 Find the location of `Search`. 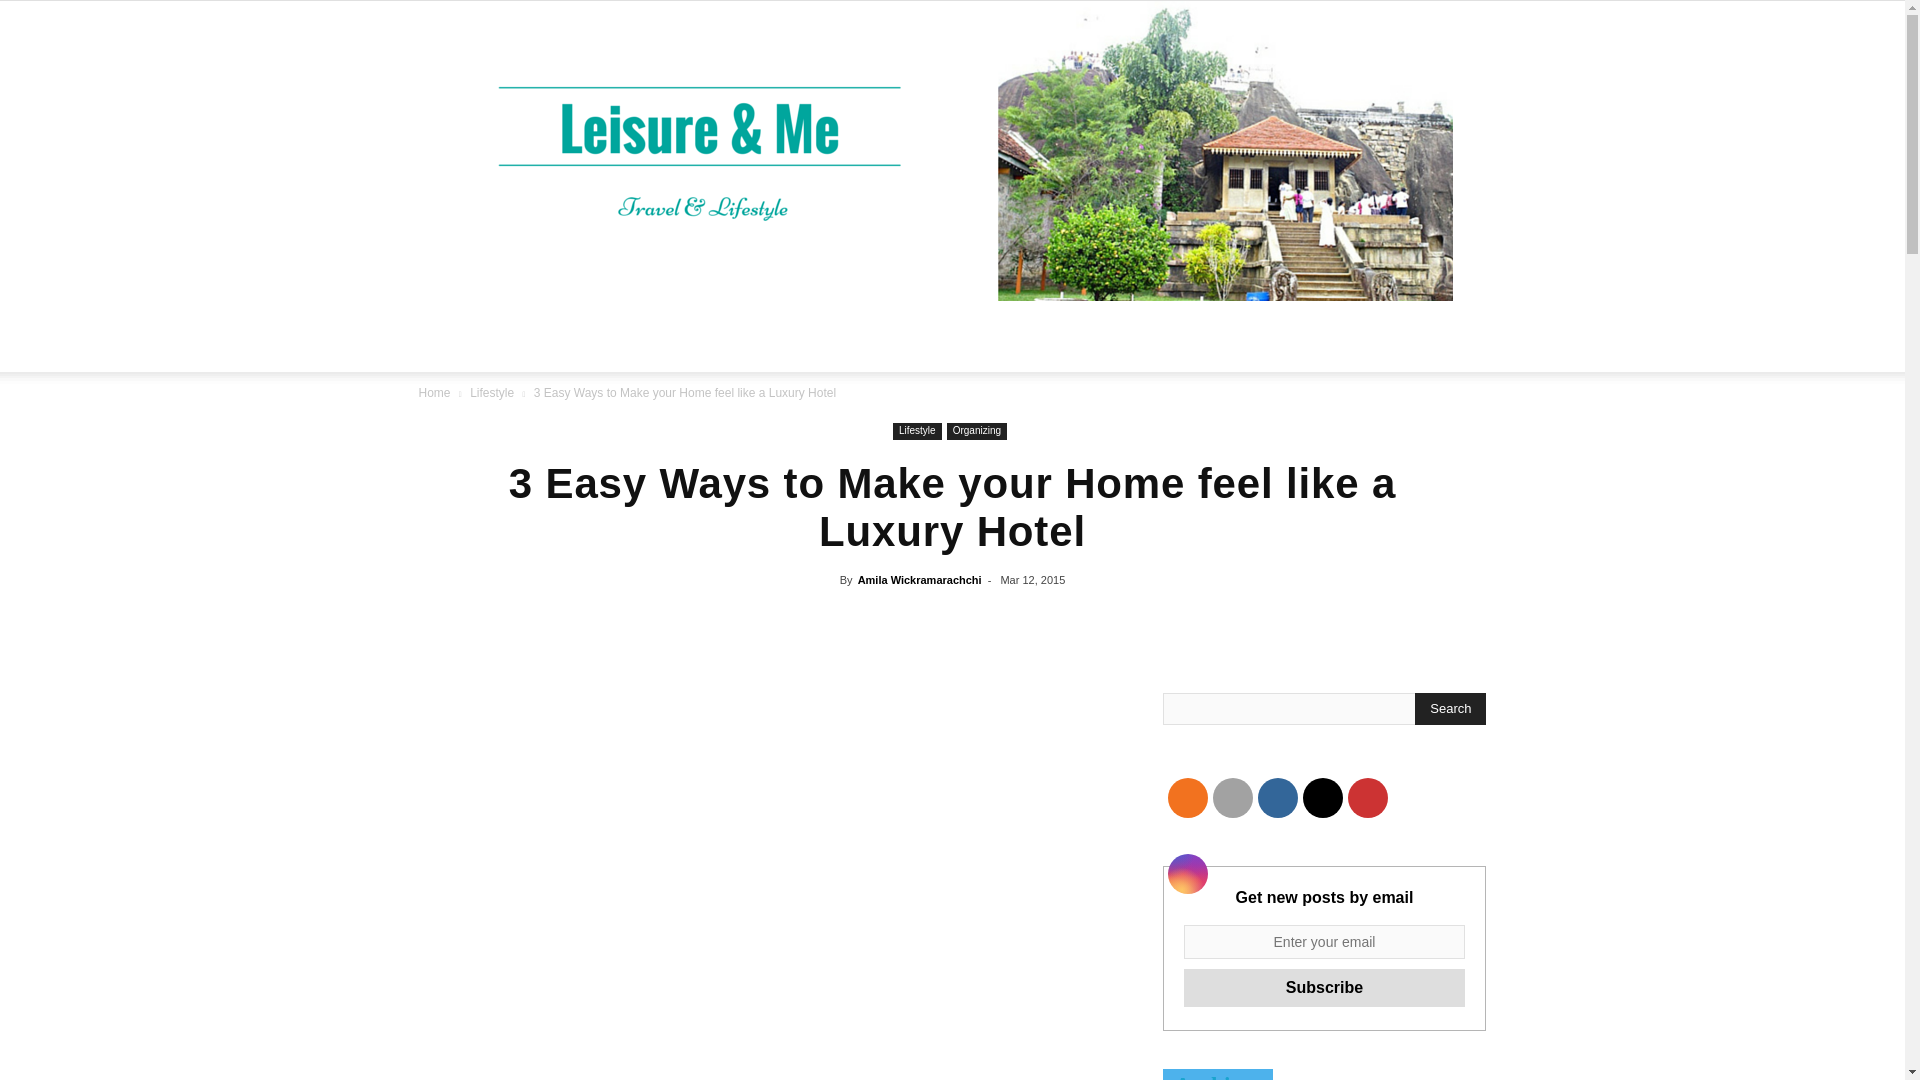

Search is located at coordinates (1430, 427).